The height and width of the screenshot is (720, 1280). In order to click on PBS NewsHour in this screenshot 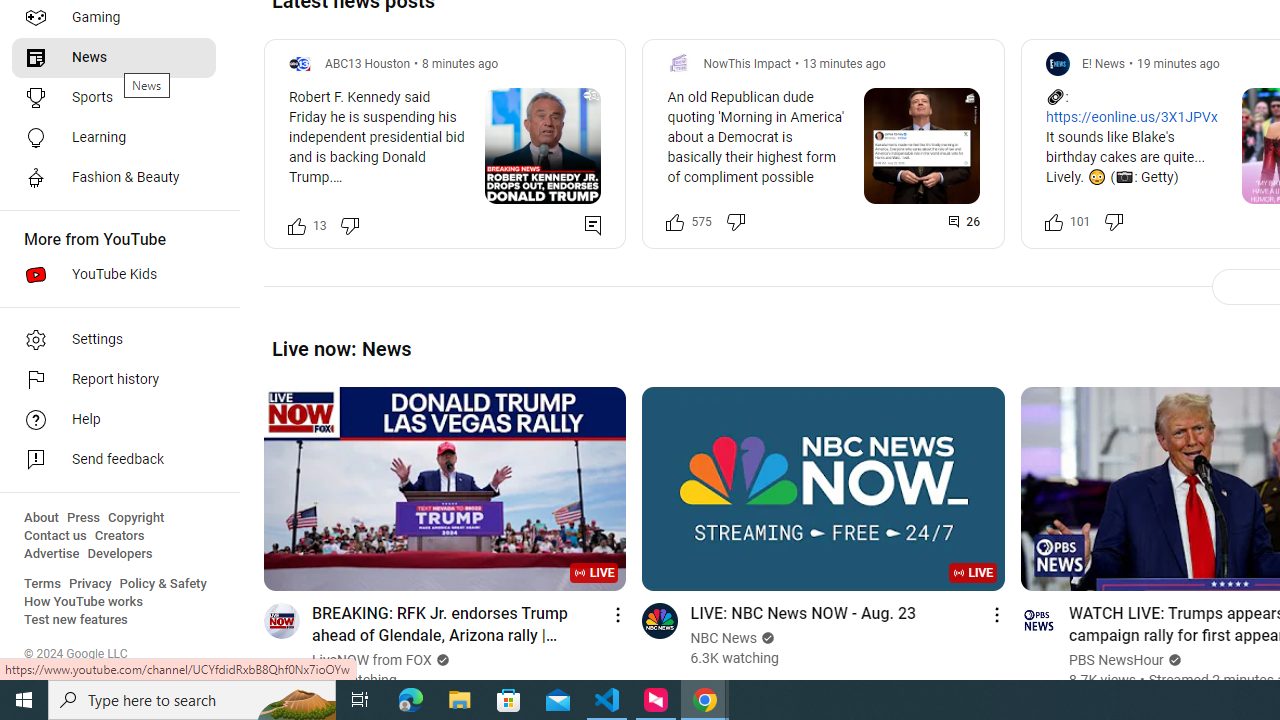, I will do `click(1116, 660)`.